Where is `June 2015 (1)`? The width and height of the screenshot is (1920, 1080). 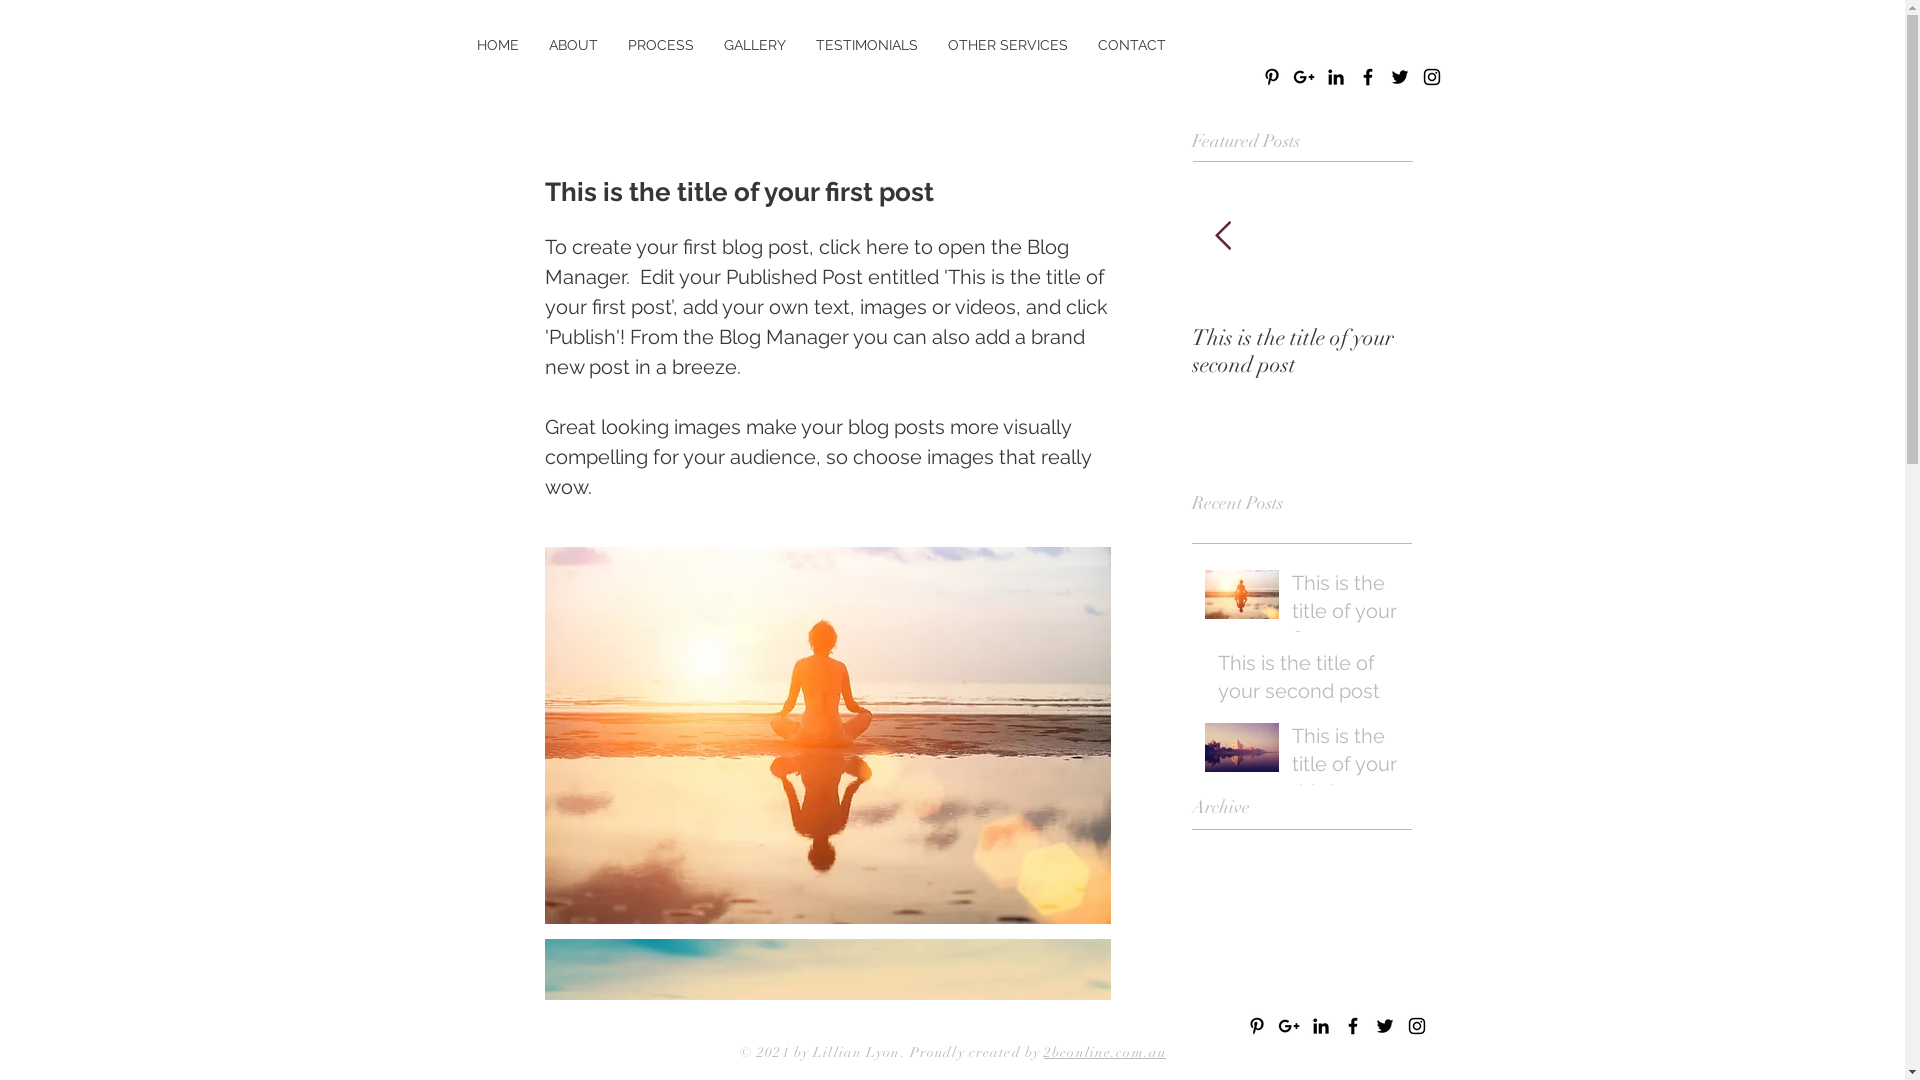
June 2015 (1) is located at coordinates (1297, 881).